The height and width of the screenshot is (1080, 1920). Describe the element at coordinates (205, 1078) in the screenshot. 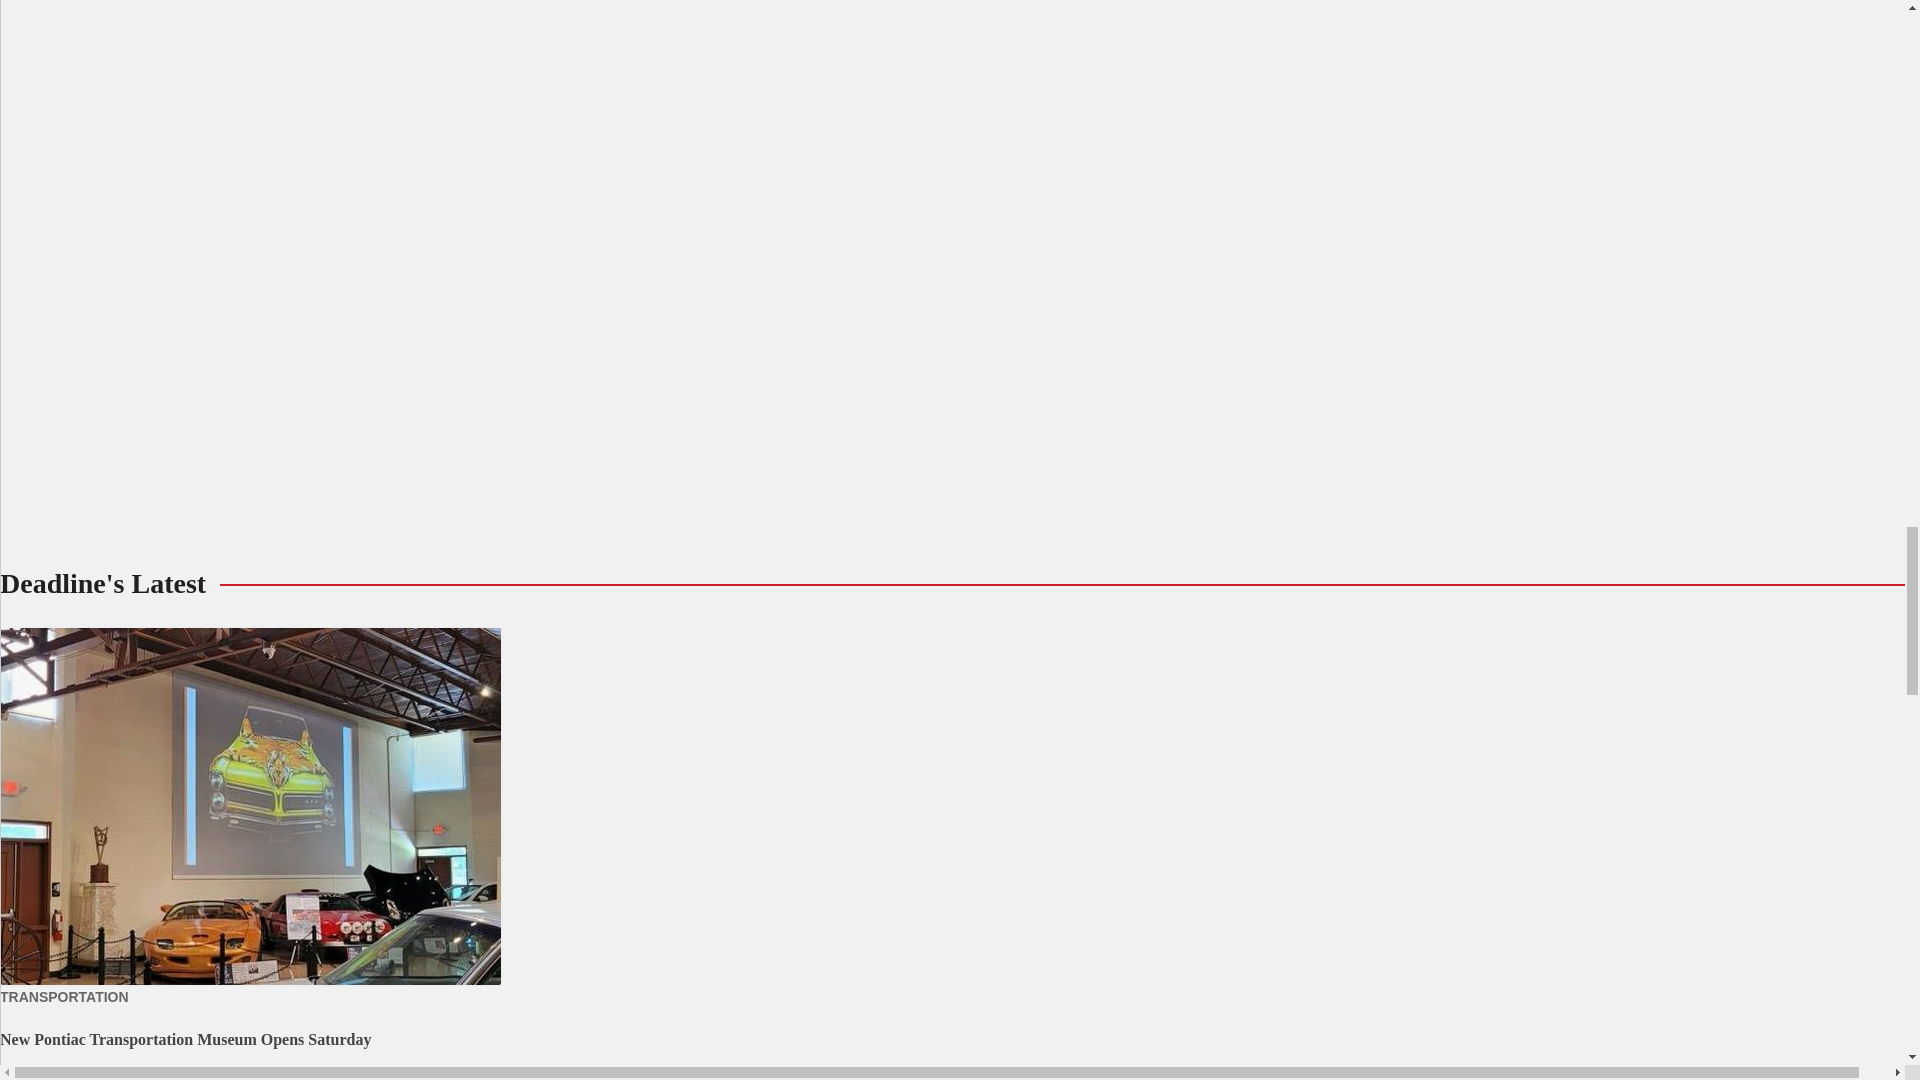

I see `Deadline Detroit` at that location.